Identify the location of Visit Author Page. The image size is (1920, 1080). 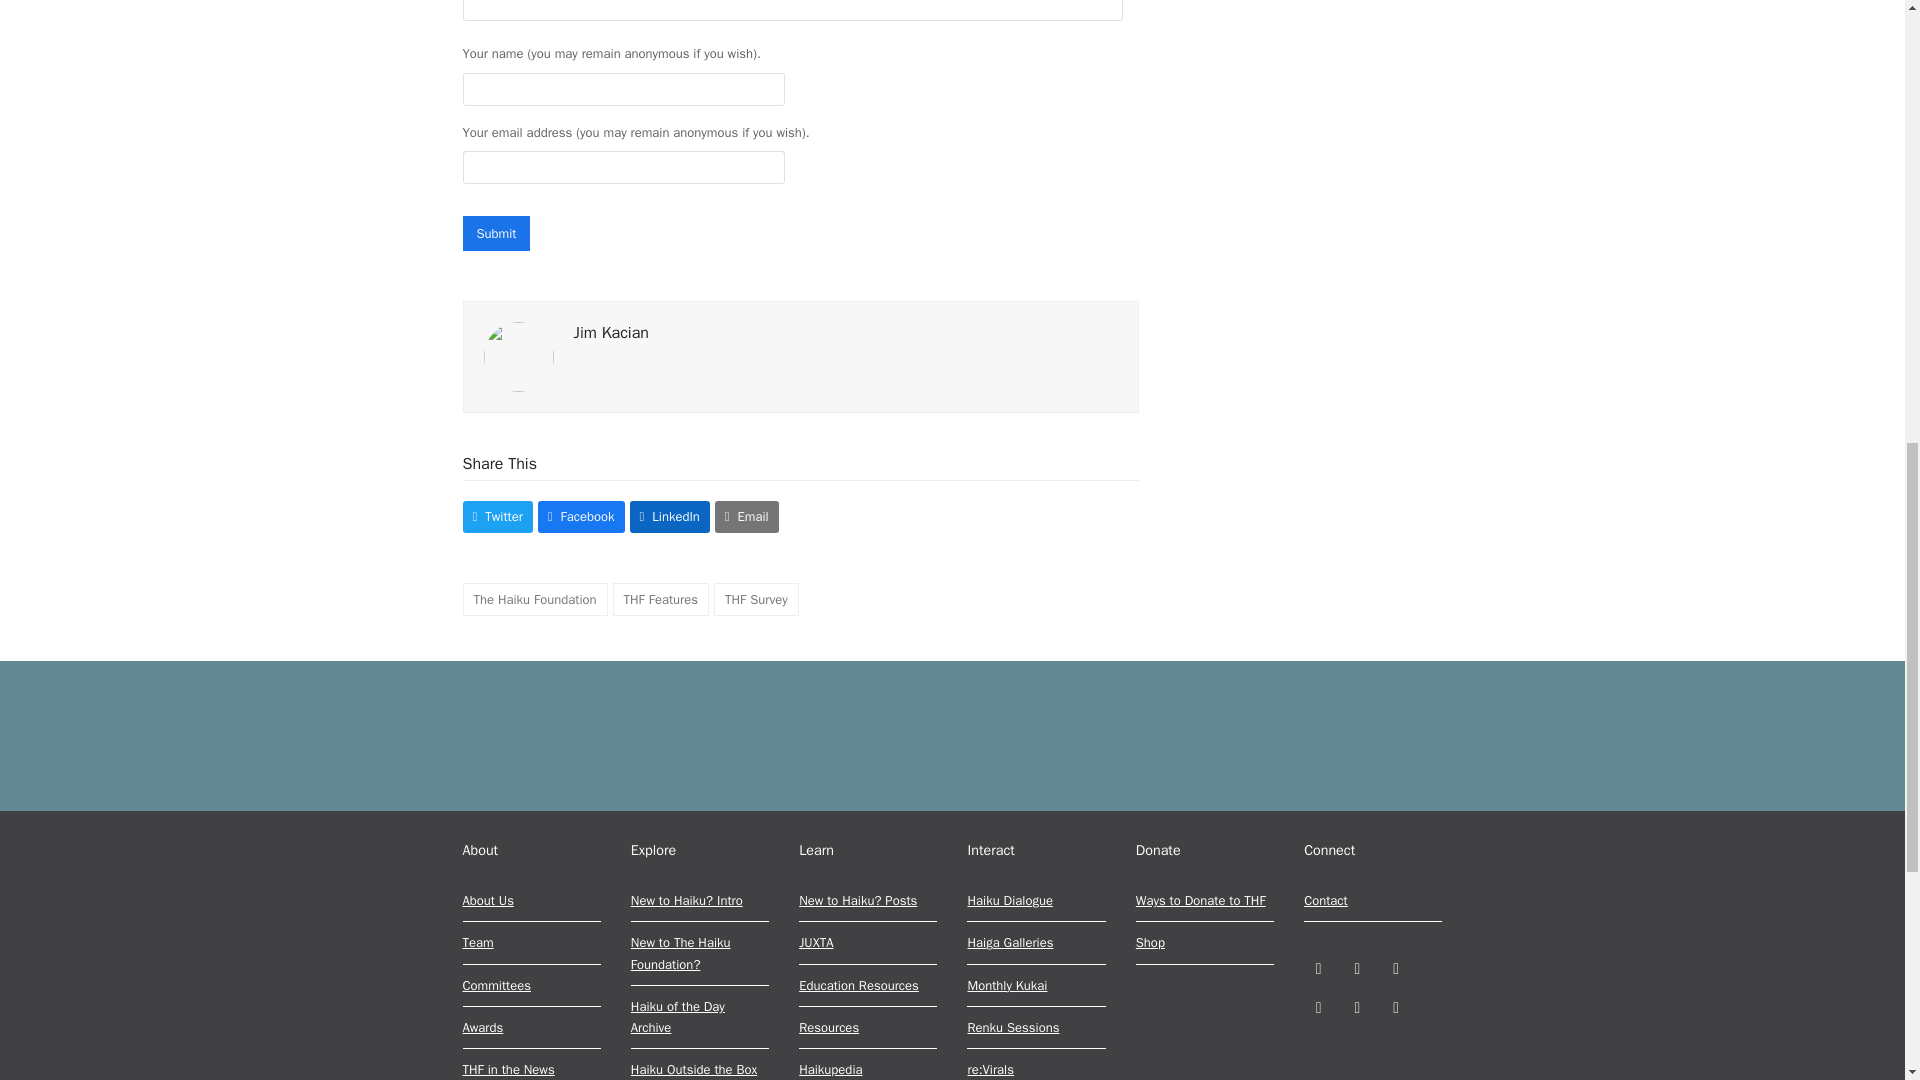
(518, 356).